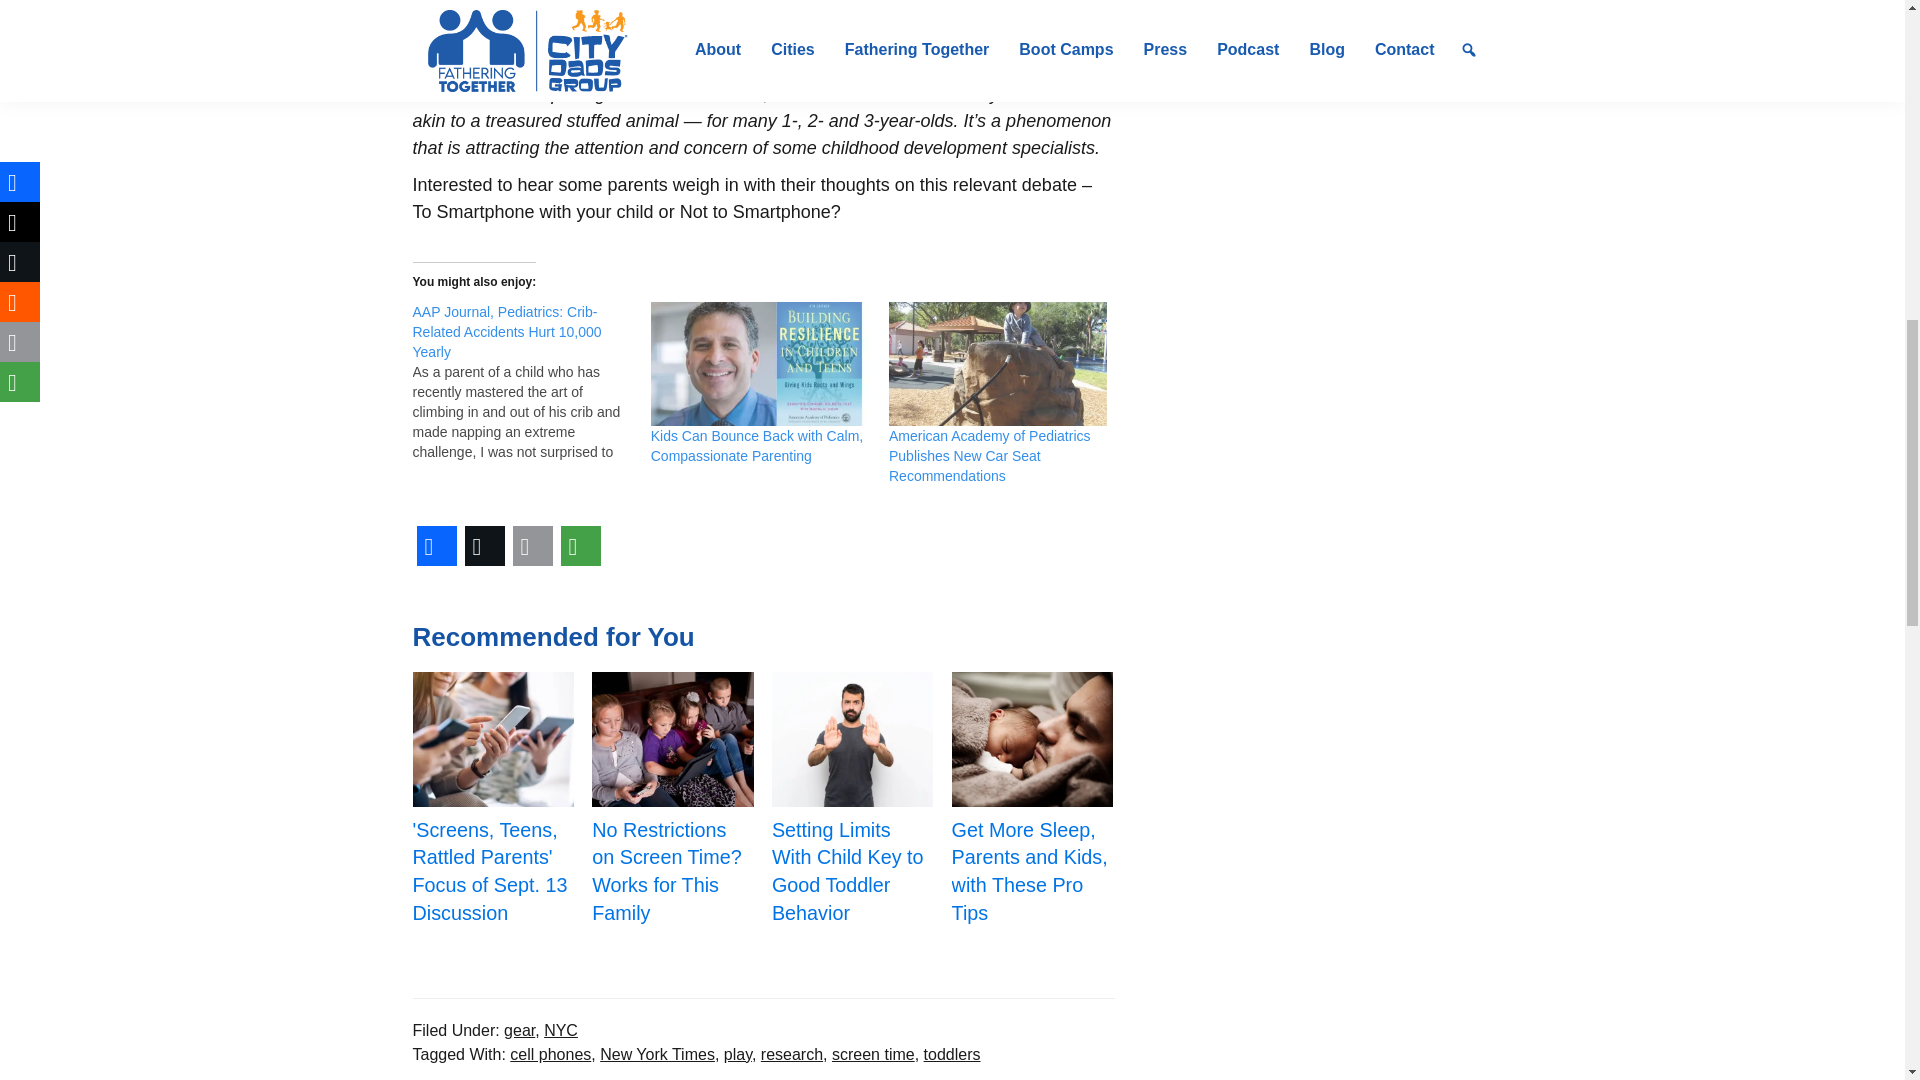 The height and width of the screenshot is (1080, 1920). Describe the element at coordinates (756, 446) in the screenshot. I see `Kids Can Bounce Back with Calm, Compassionate Parenting` at that location.